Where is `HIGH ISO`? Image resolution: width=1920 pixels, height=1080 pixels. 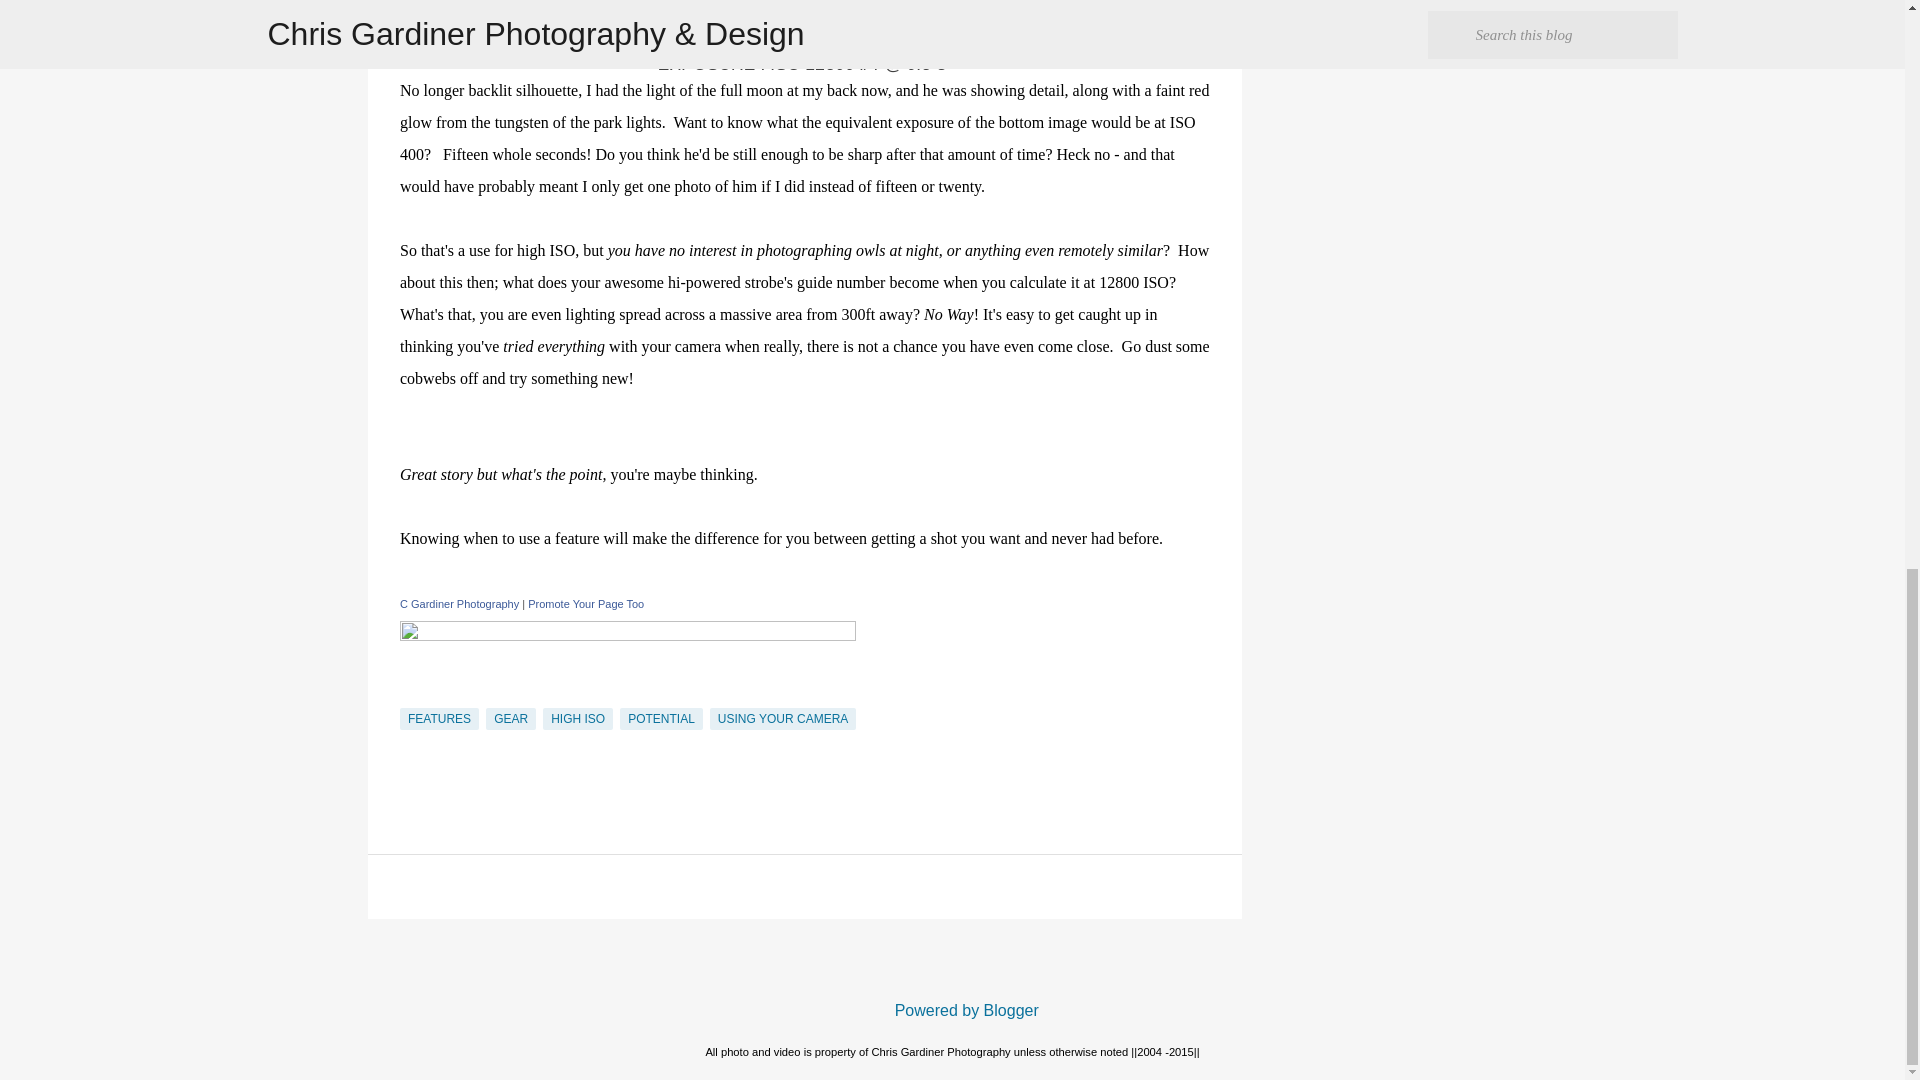
HIGH ISO is located at coordinates (578, 719).